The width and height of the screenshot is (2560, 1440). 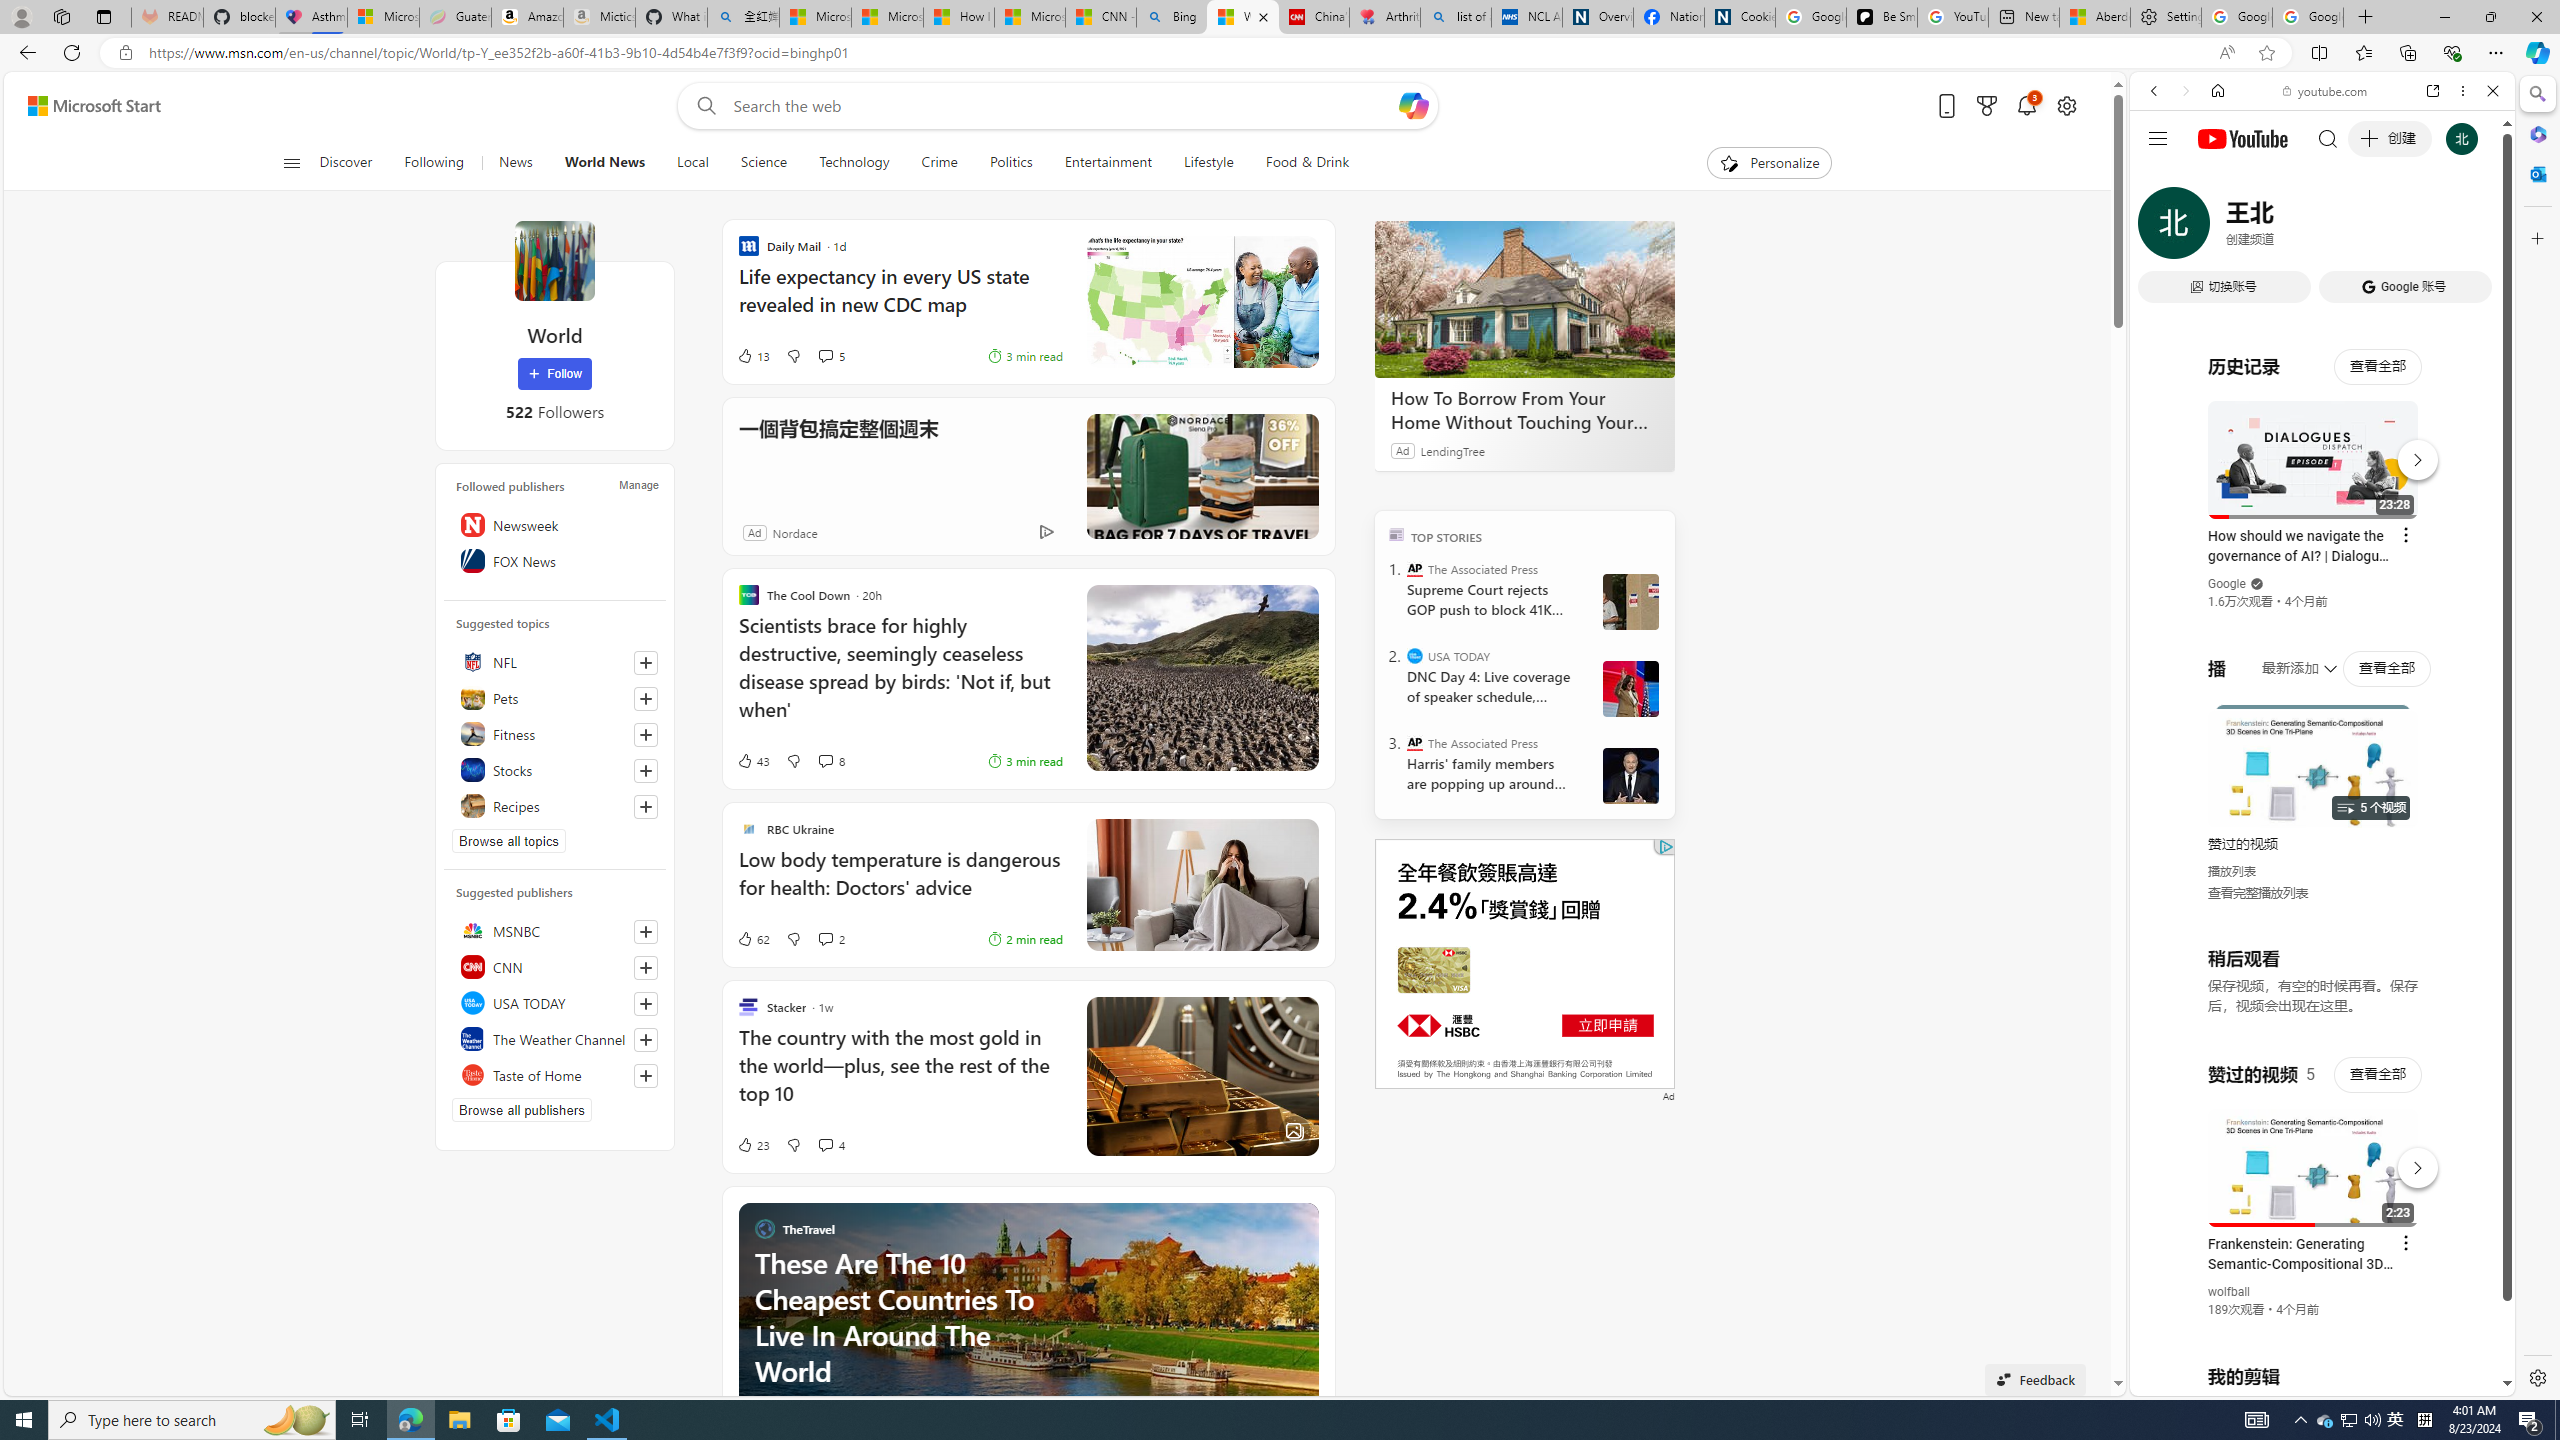 I want to click on VIDEOS, so click(x=2287, y=229).